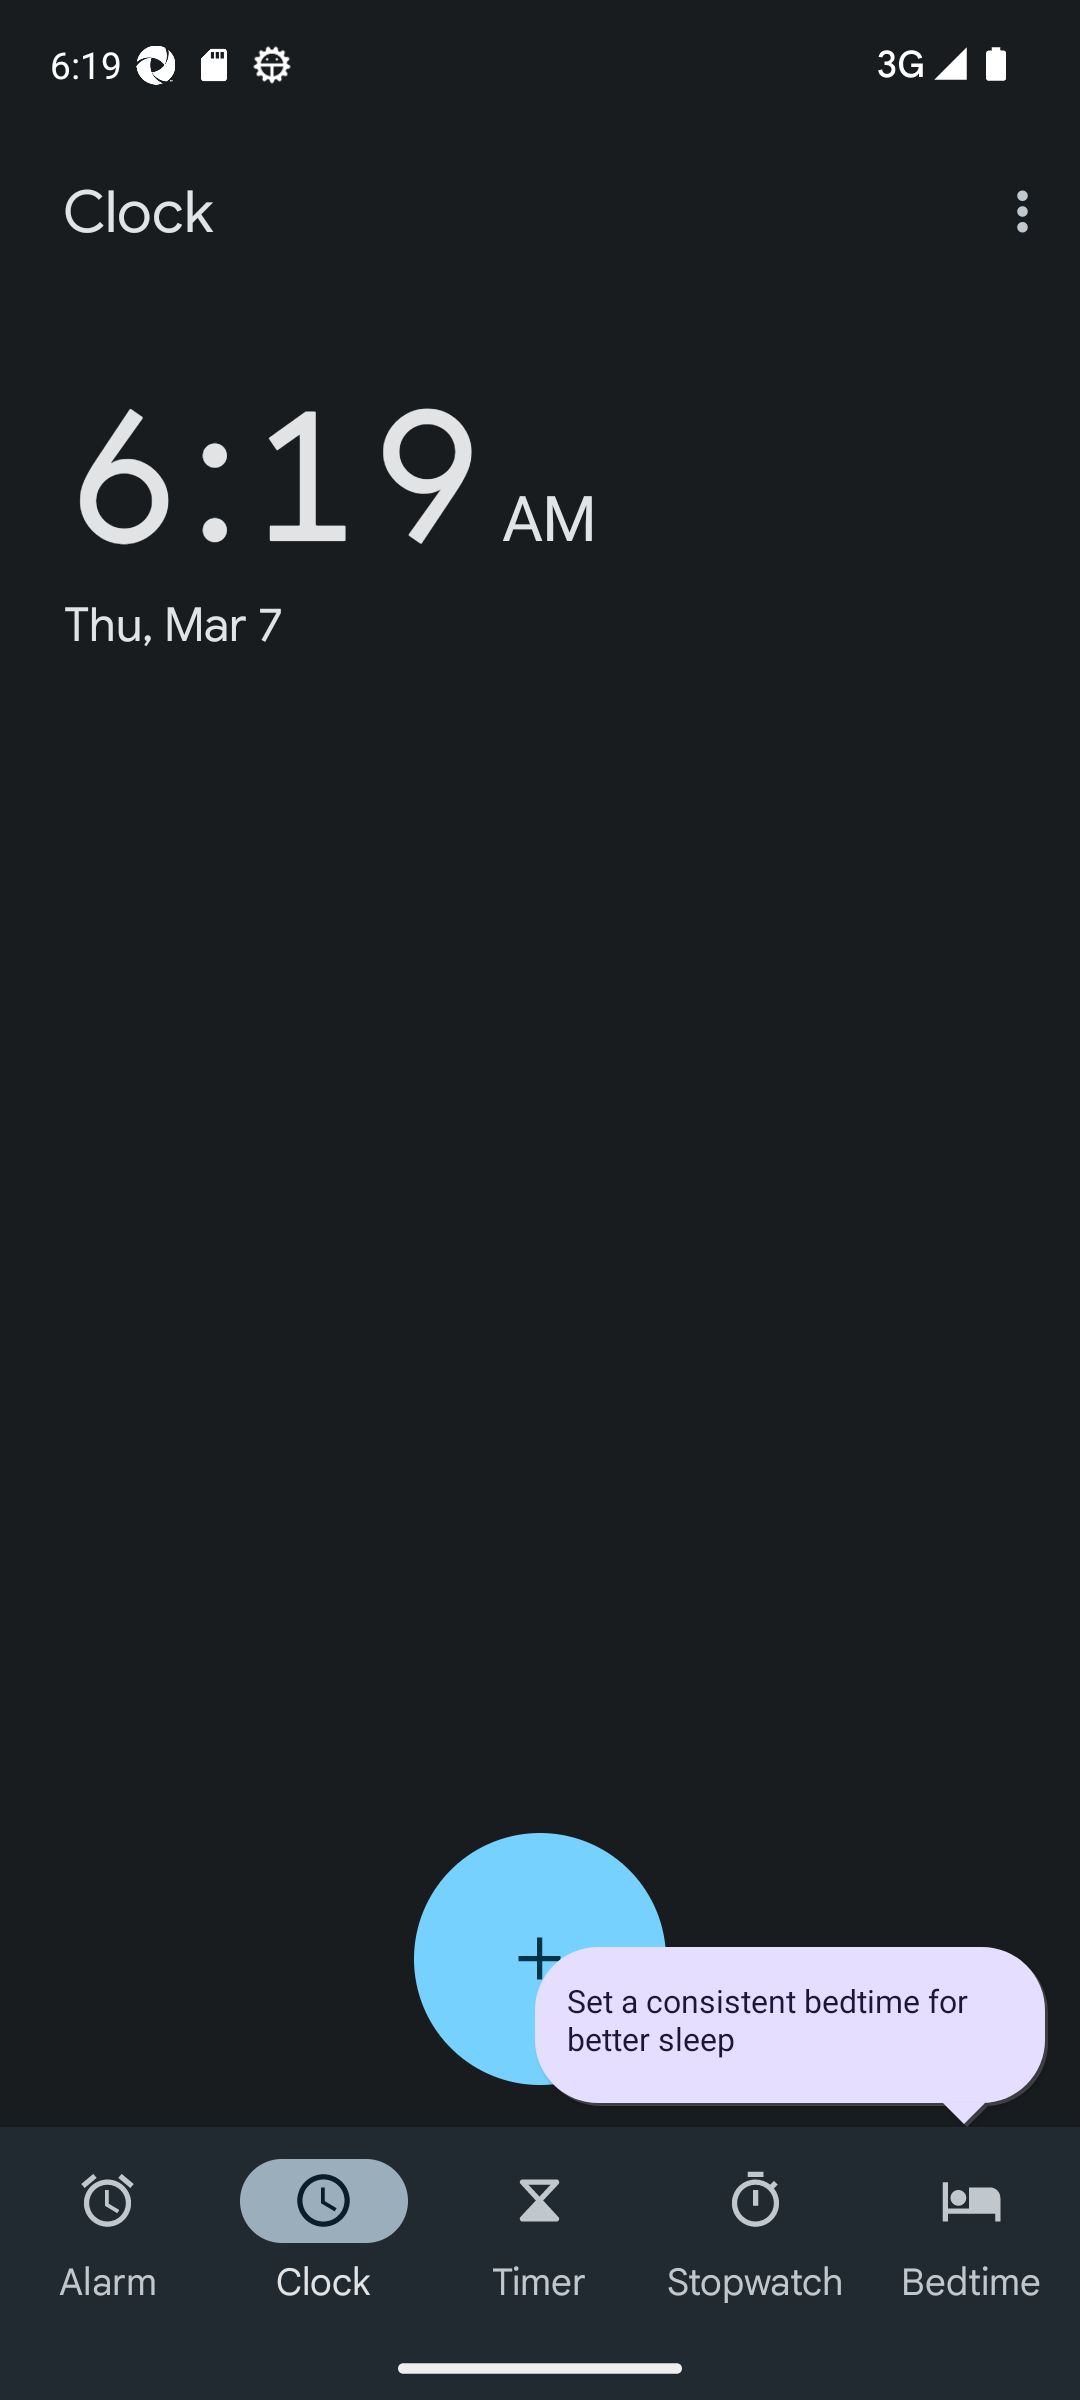  What do you see at coordinates (1028, 210) in the screenshot?
I see `More options` at bounding box center [1028, 210].